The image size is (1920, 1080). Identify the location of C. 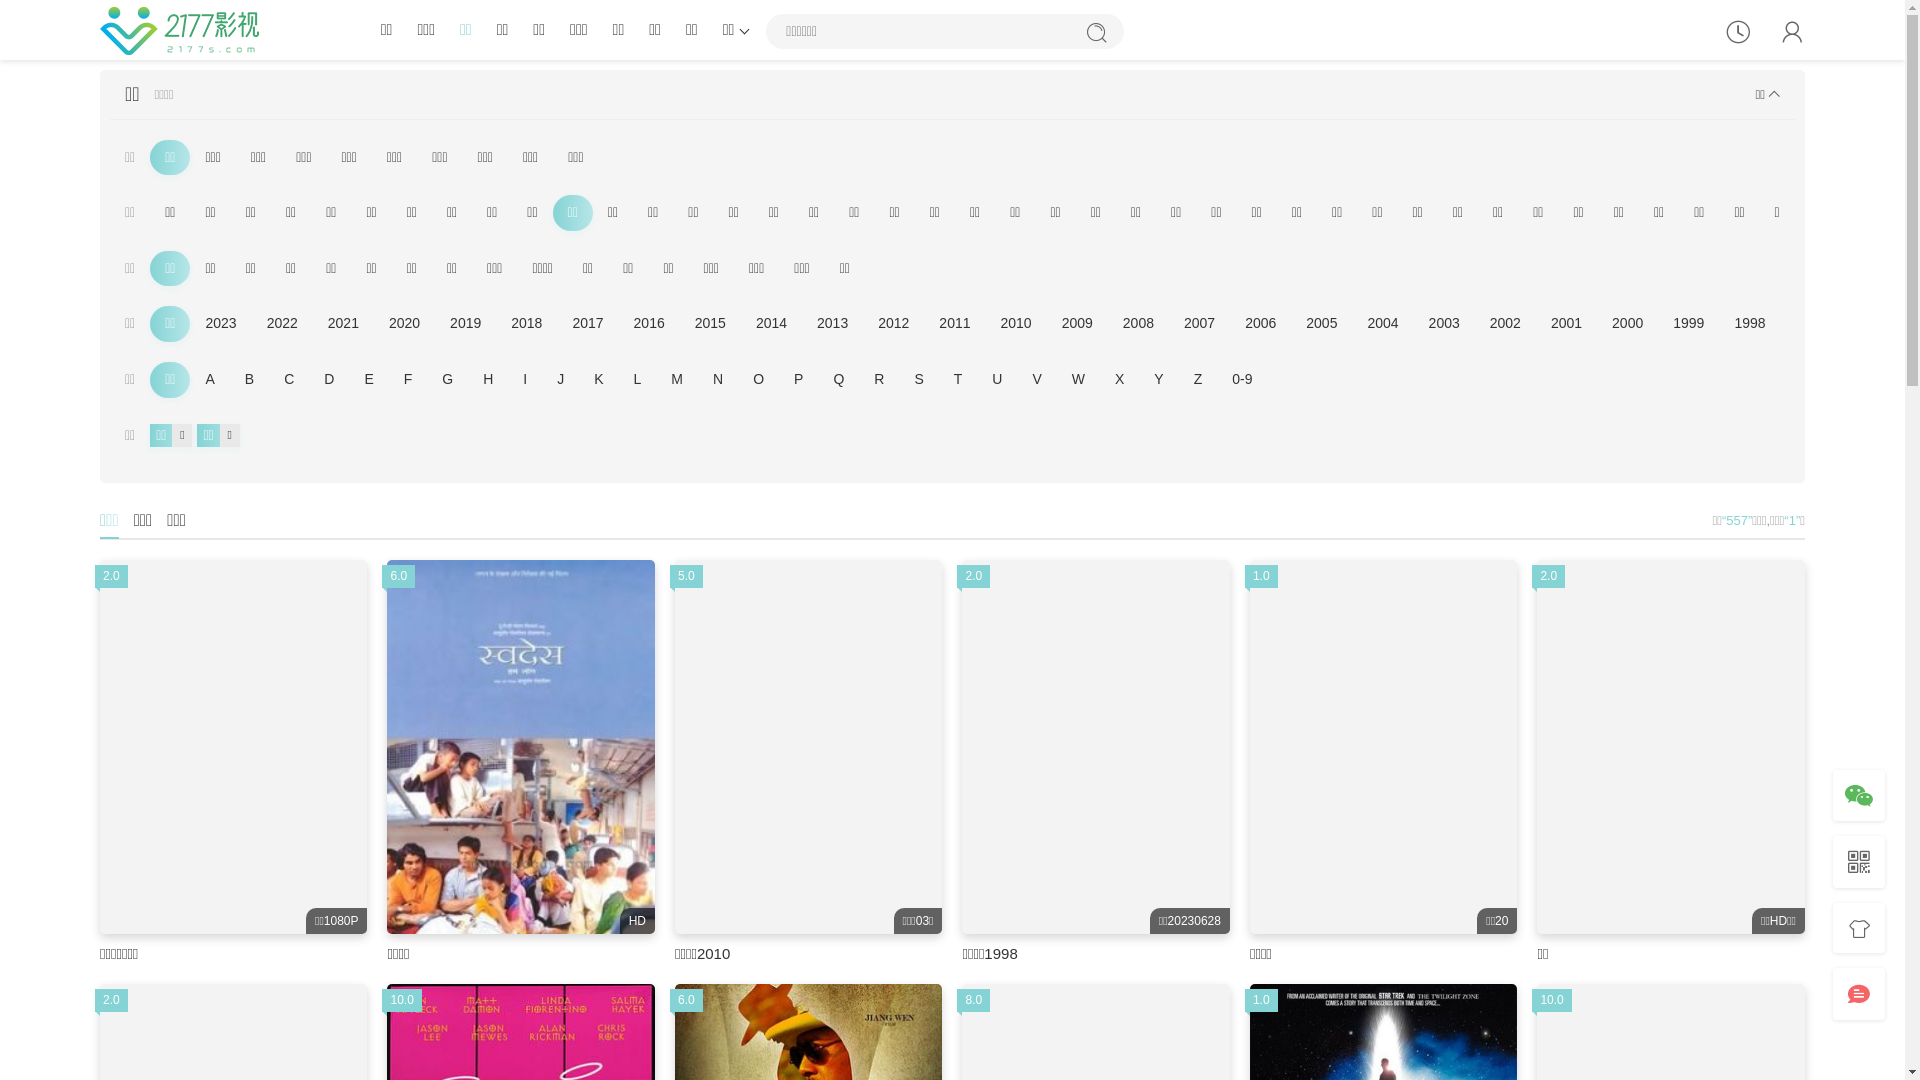
(289, 380).